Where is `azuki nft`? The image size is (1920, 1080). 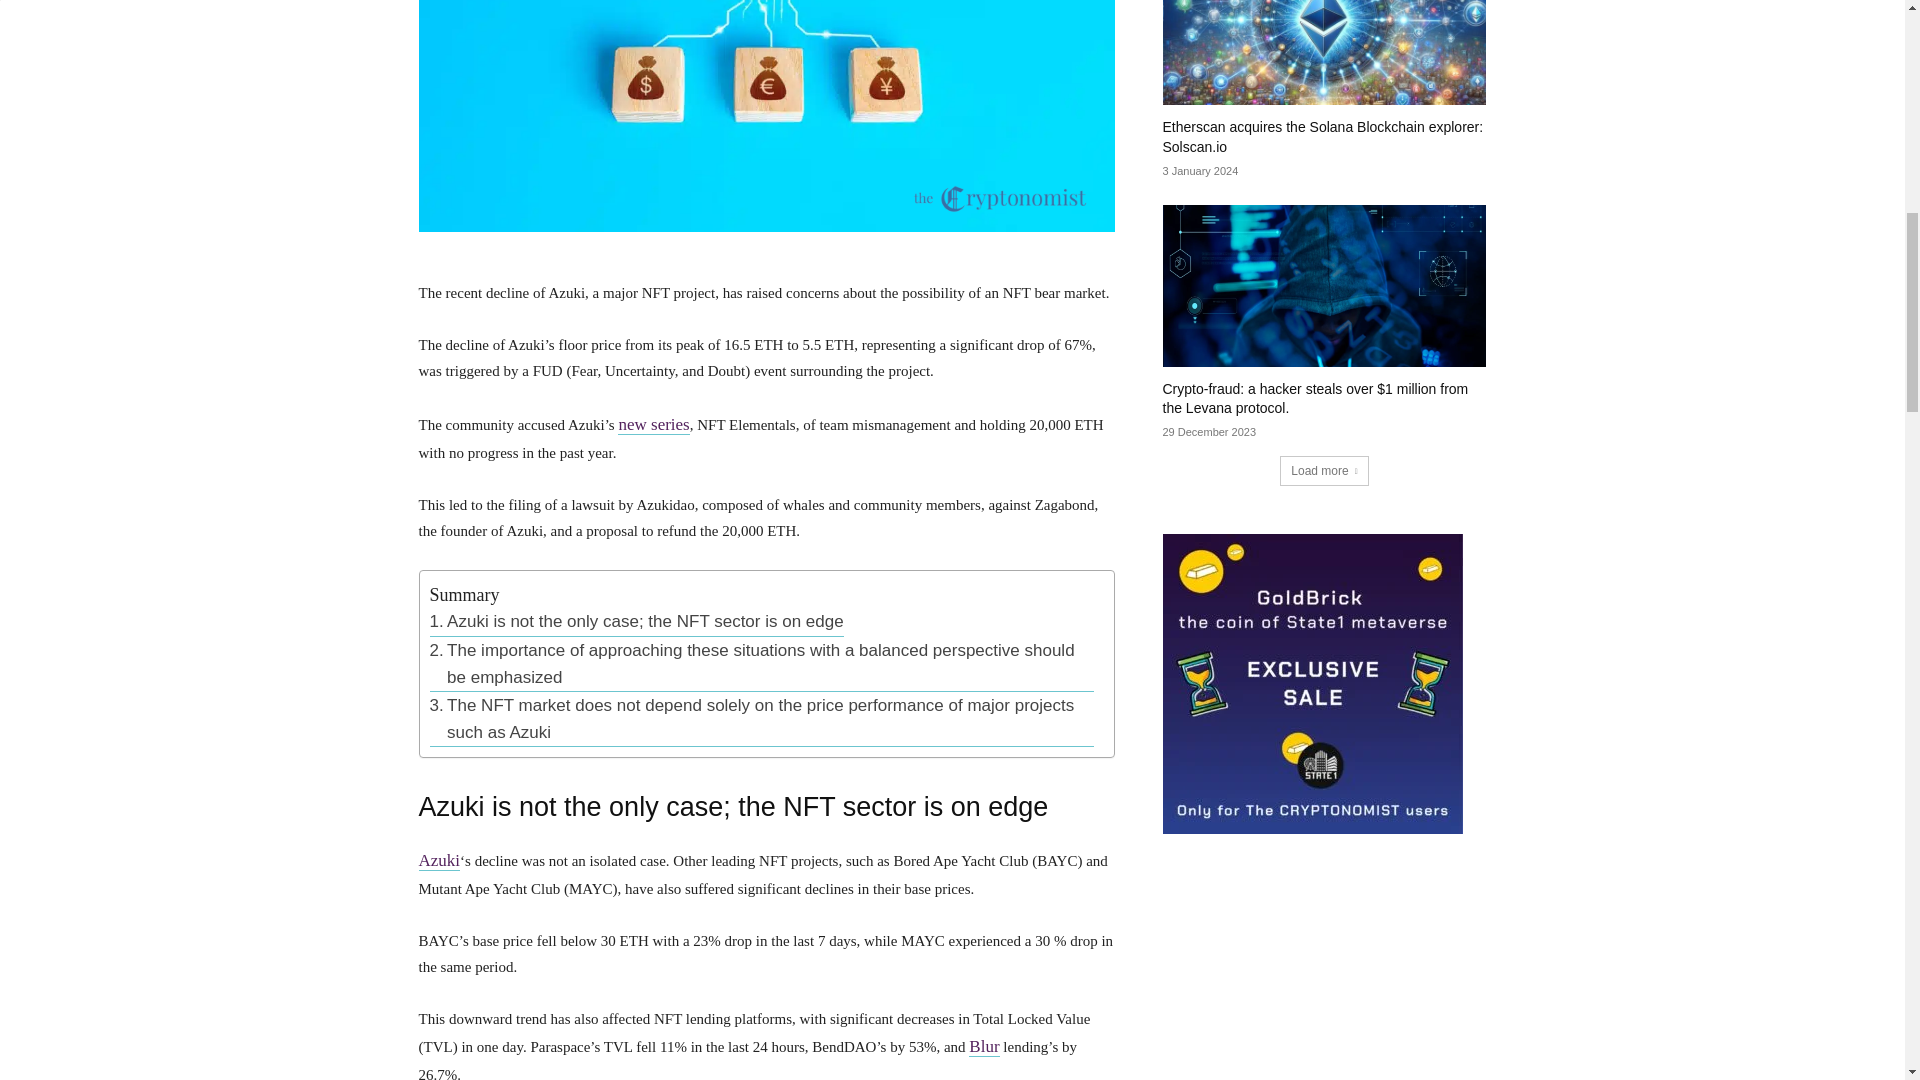 azuki nft is located at coordinates (766, 116).